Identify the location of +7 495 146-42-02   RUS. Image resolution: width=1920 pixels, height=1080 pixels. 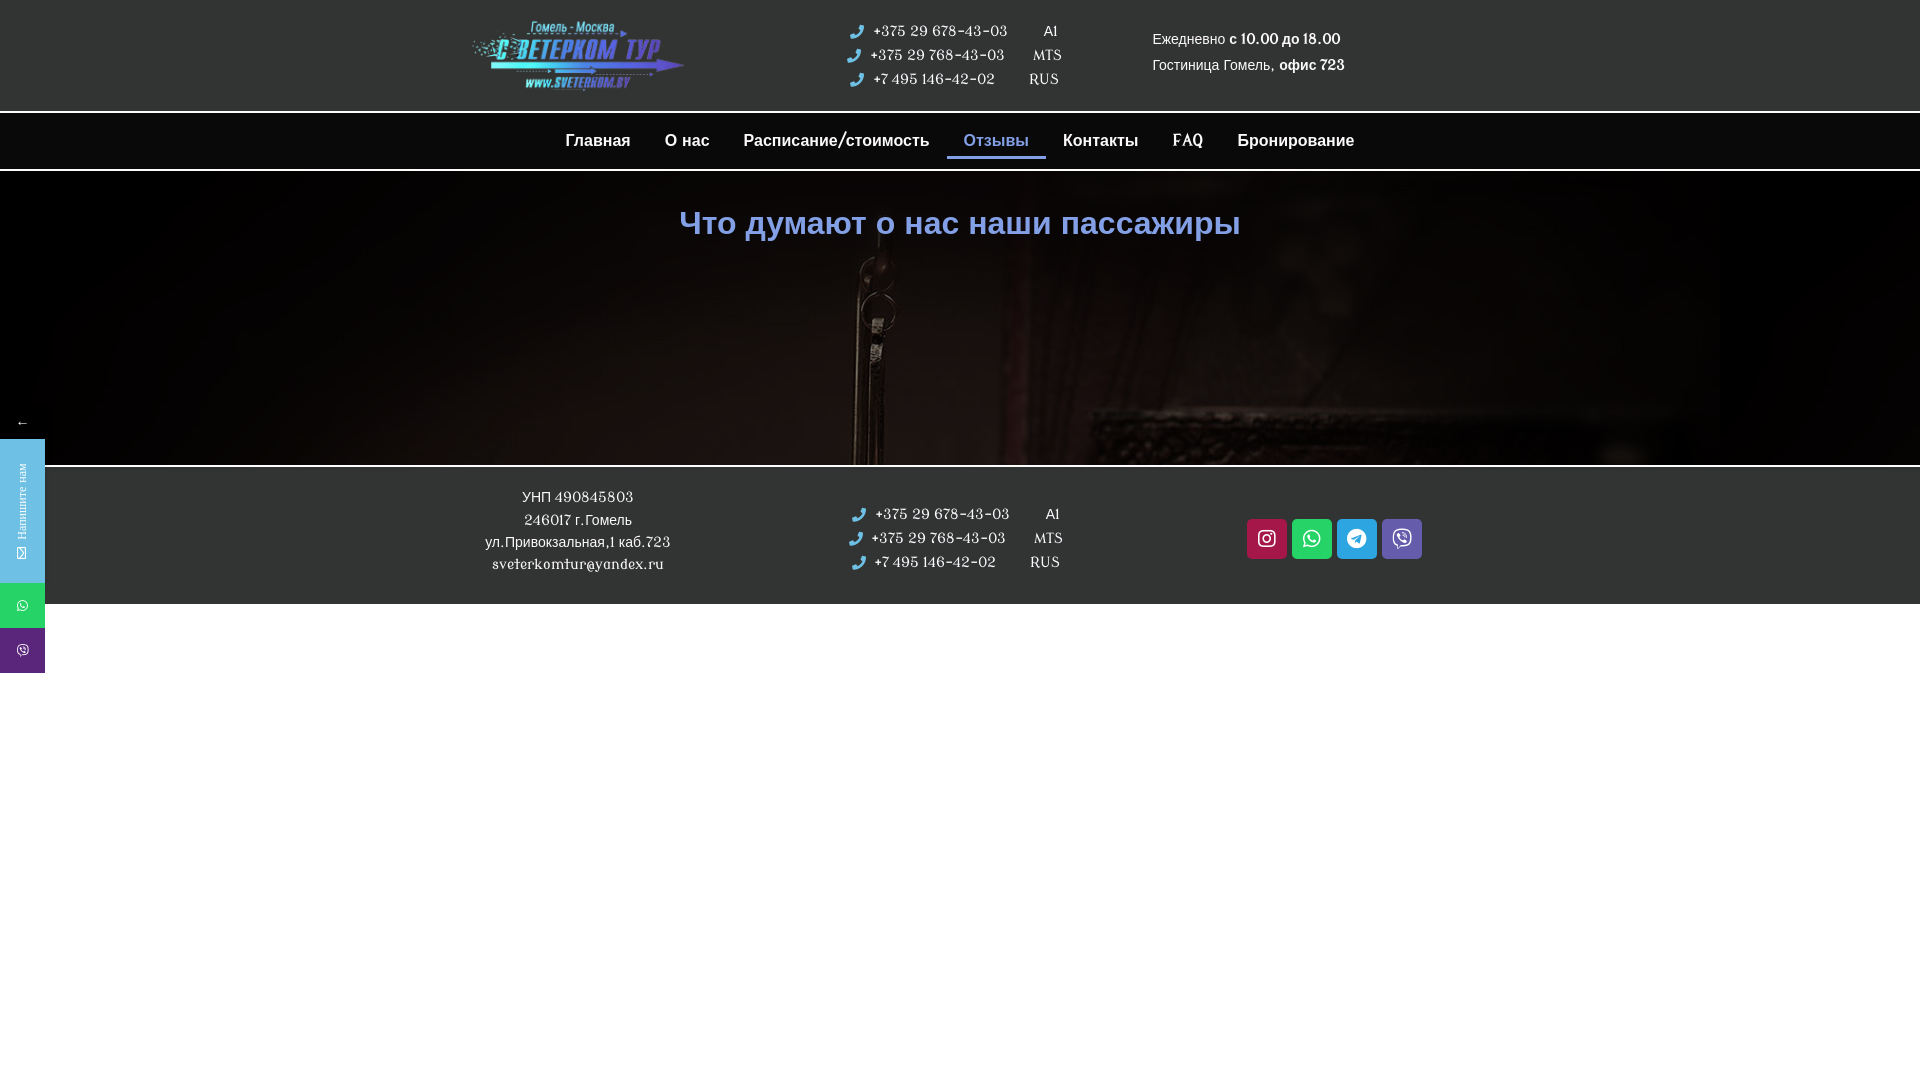
(956, 563).